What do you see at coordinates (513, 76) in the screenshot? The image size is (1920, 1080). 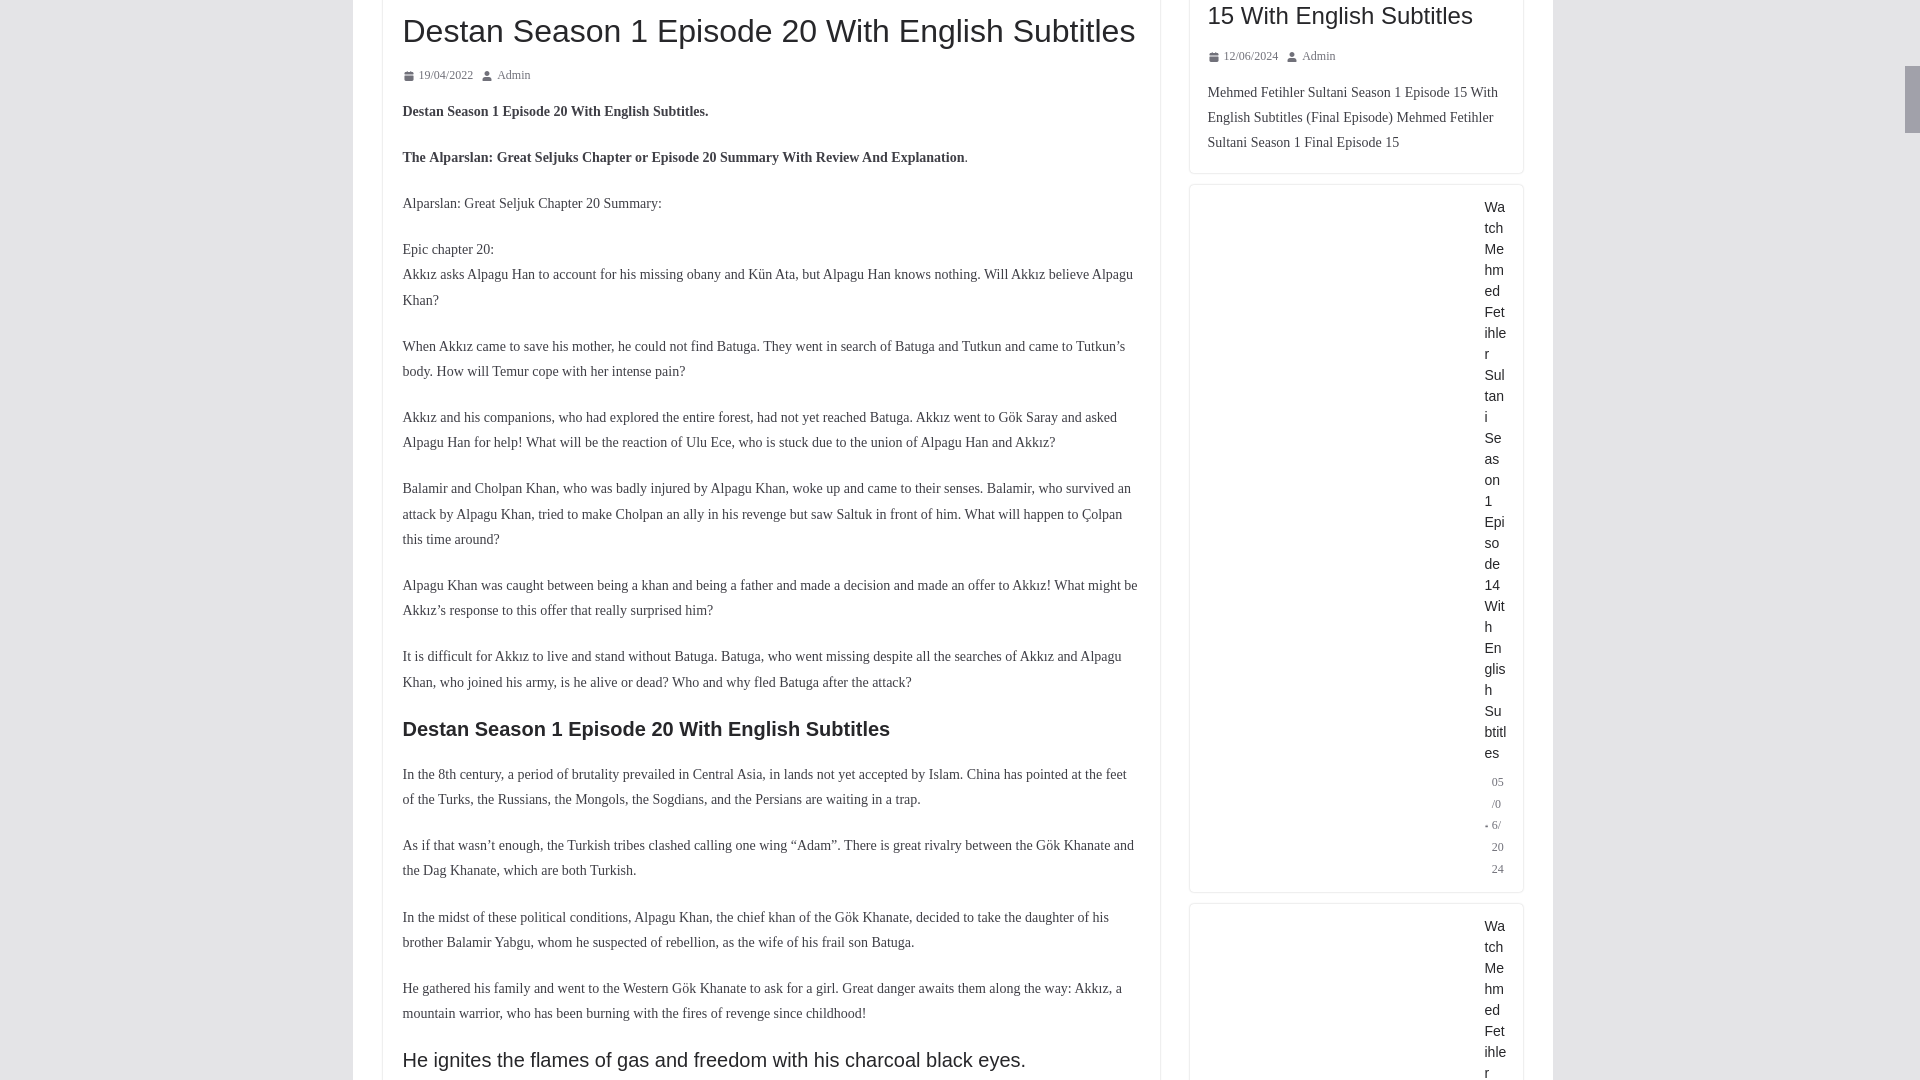 I see `Admin` at bounding box center [513, 76].